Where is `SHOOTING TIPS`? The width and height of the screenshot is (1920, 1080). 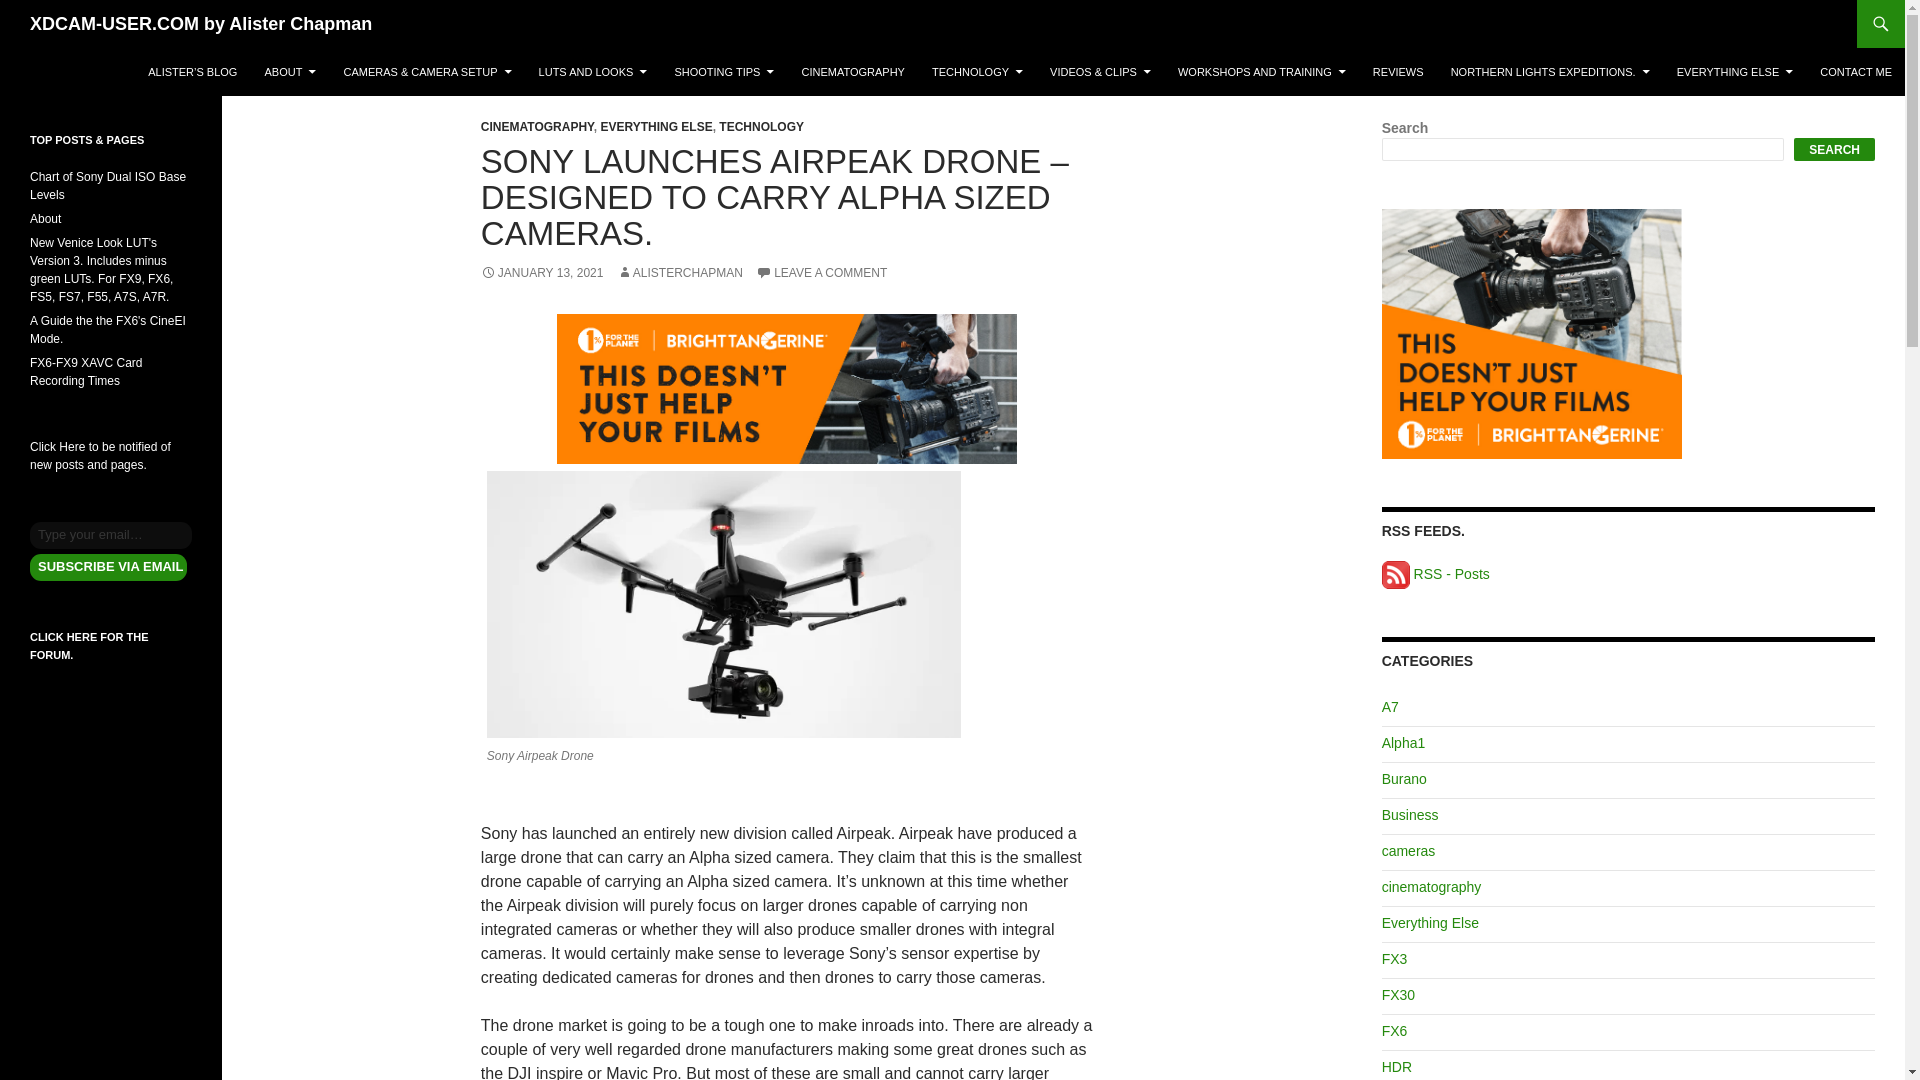 SHOOTING TIPS is located at coordinates (724, 72).